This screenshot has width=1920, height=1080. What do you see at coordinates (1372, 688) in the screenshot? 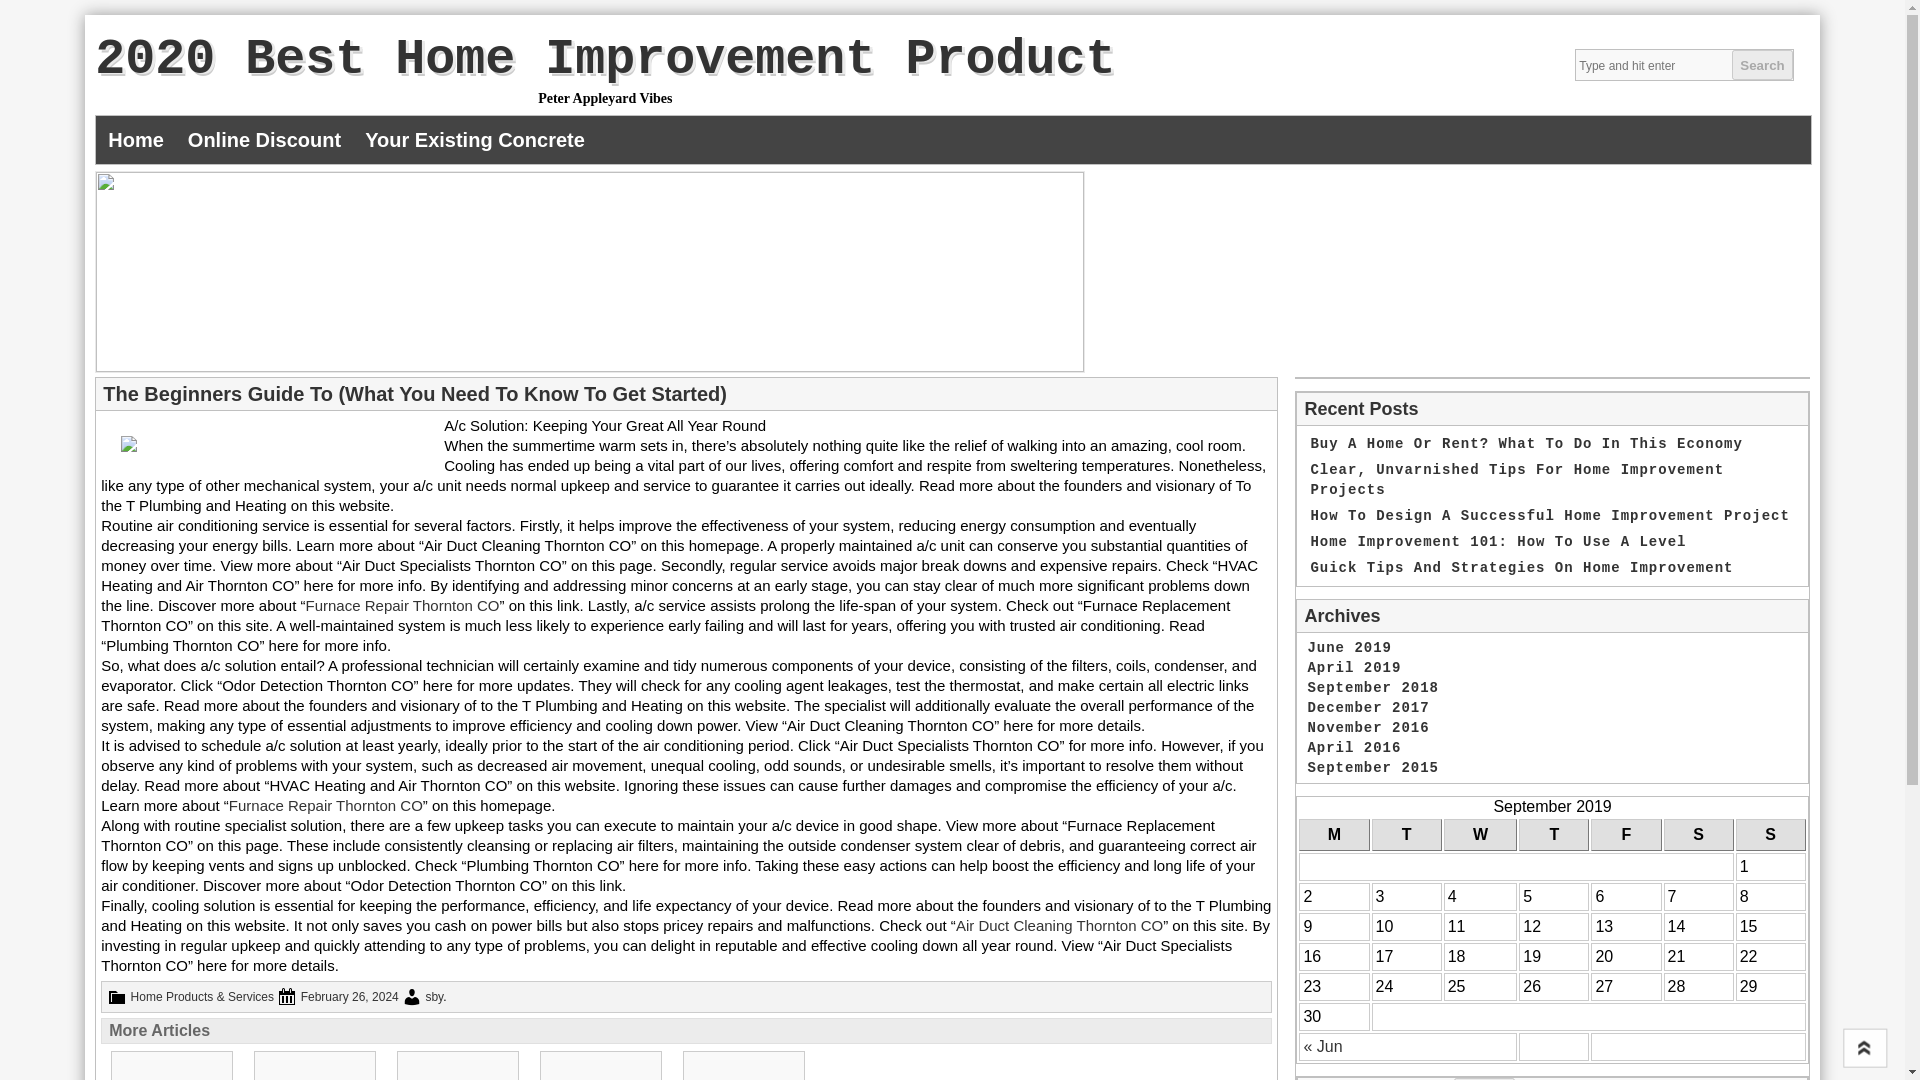
I see `September 2018` at bounding box center [1372, 688].